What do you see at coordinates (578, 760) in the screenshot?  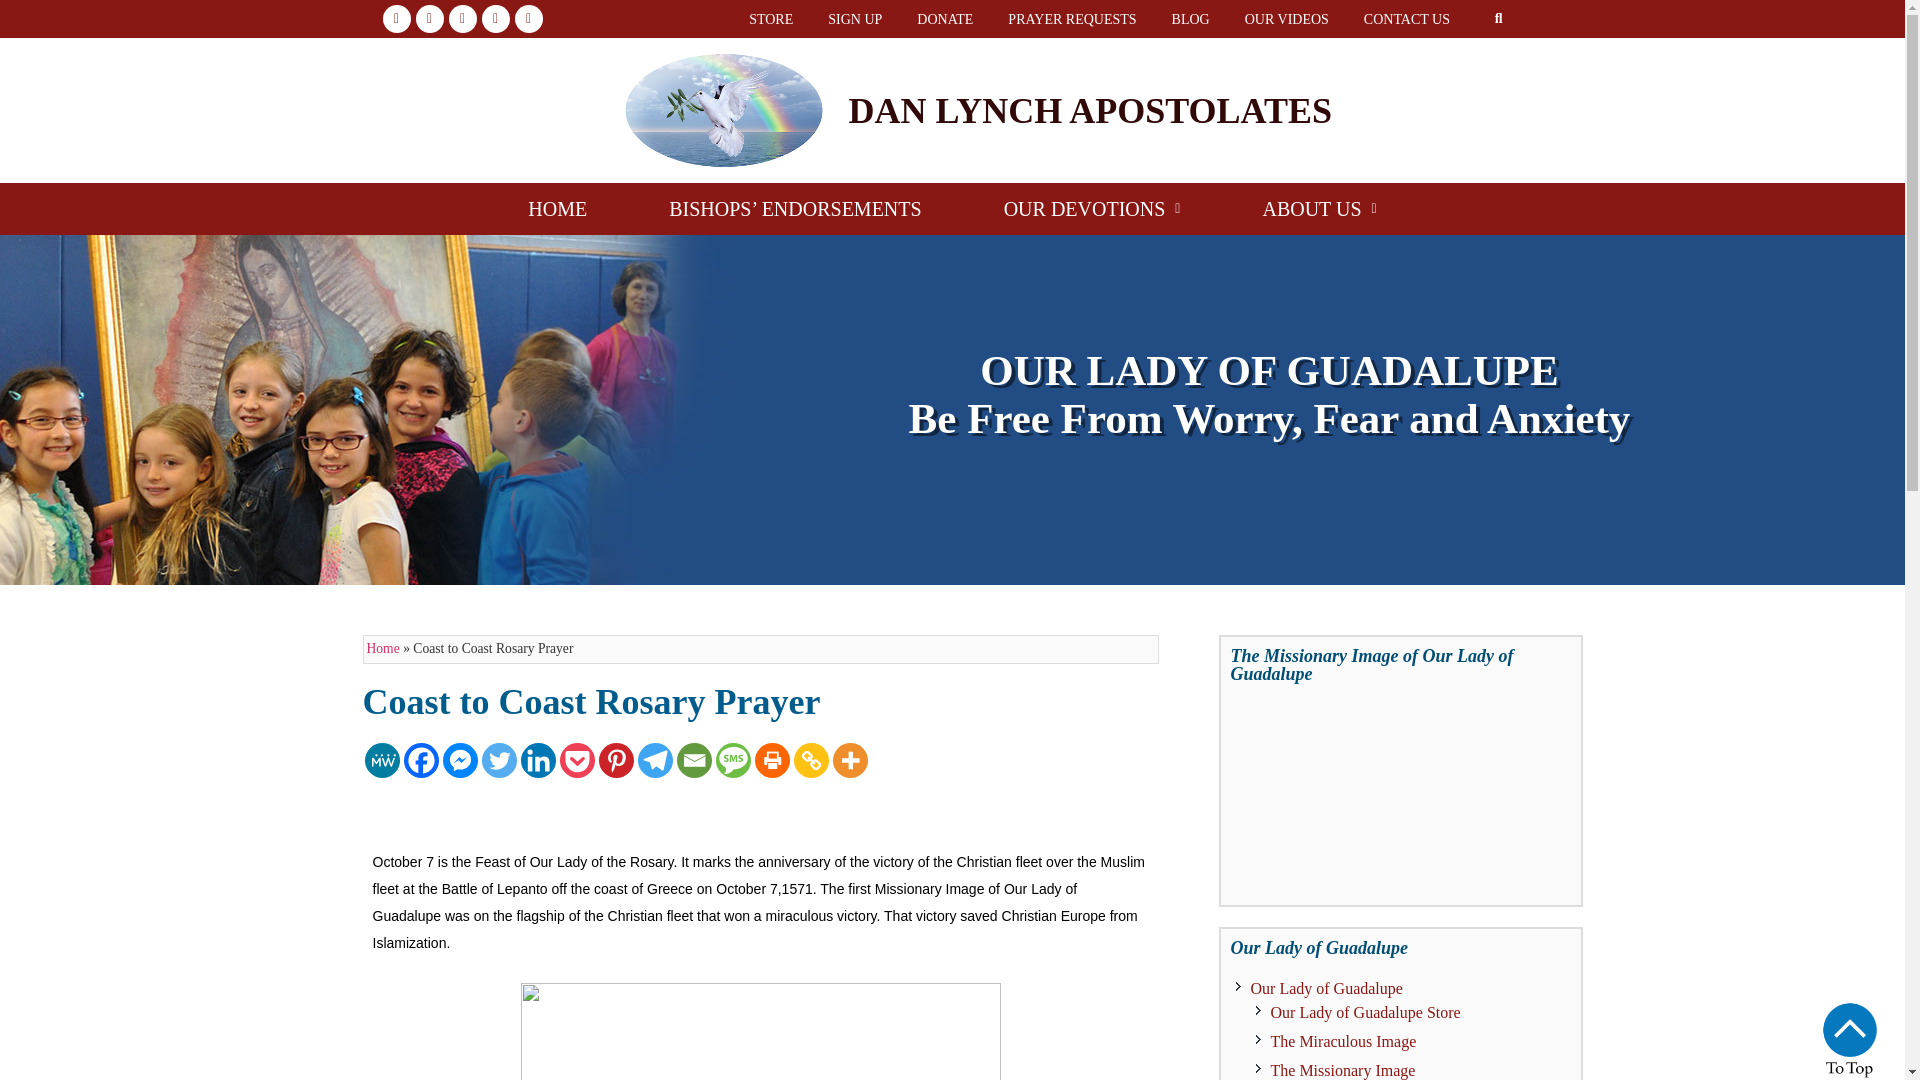 I see `Pocket` at bounding box center [578, 760].